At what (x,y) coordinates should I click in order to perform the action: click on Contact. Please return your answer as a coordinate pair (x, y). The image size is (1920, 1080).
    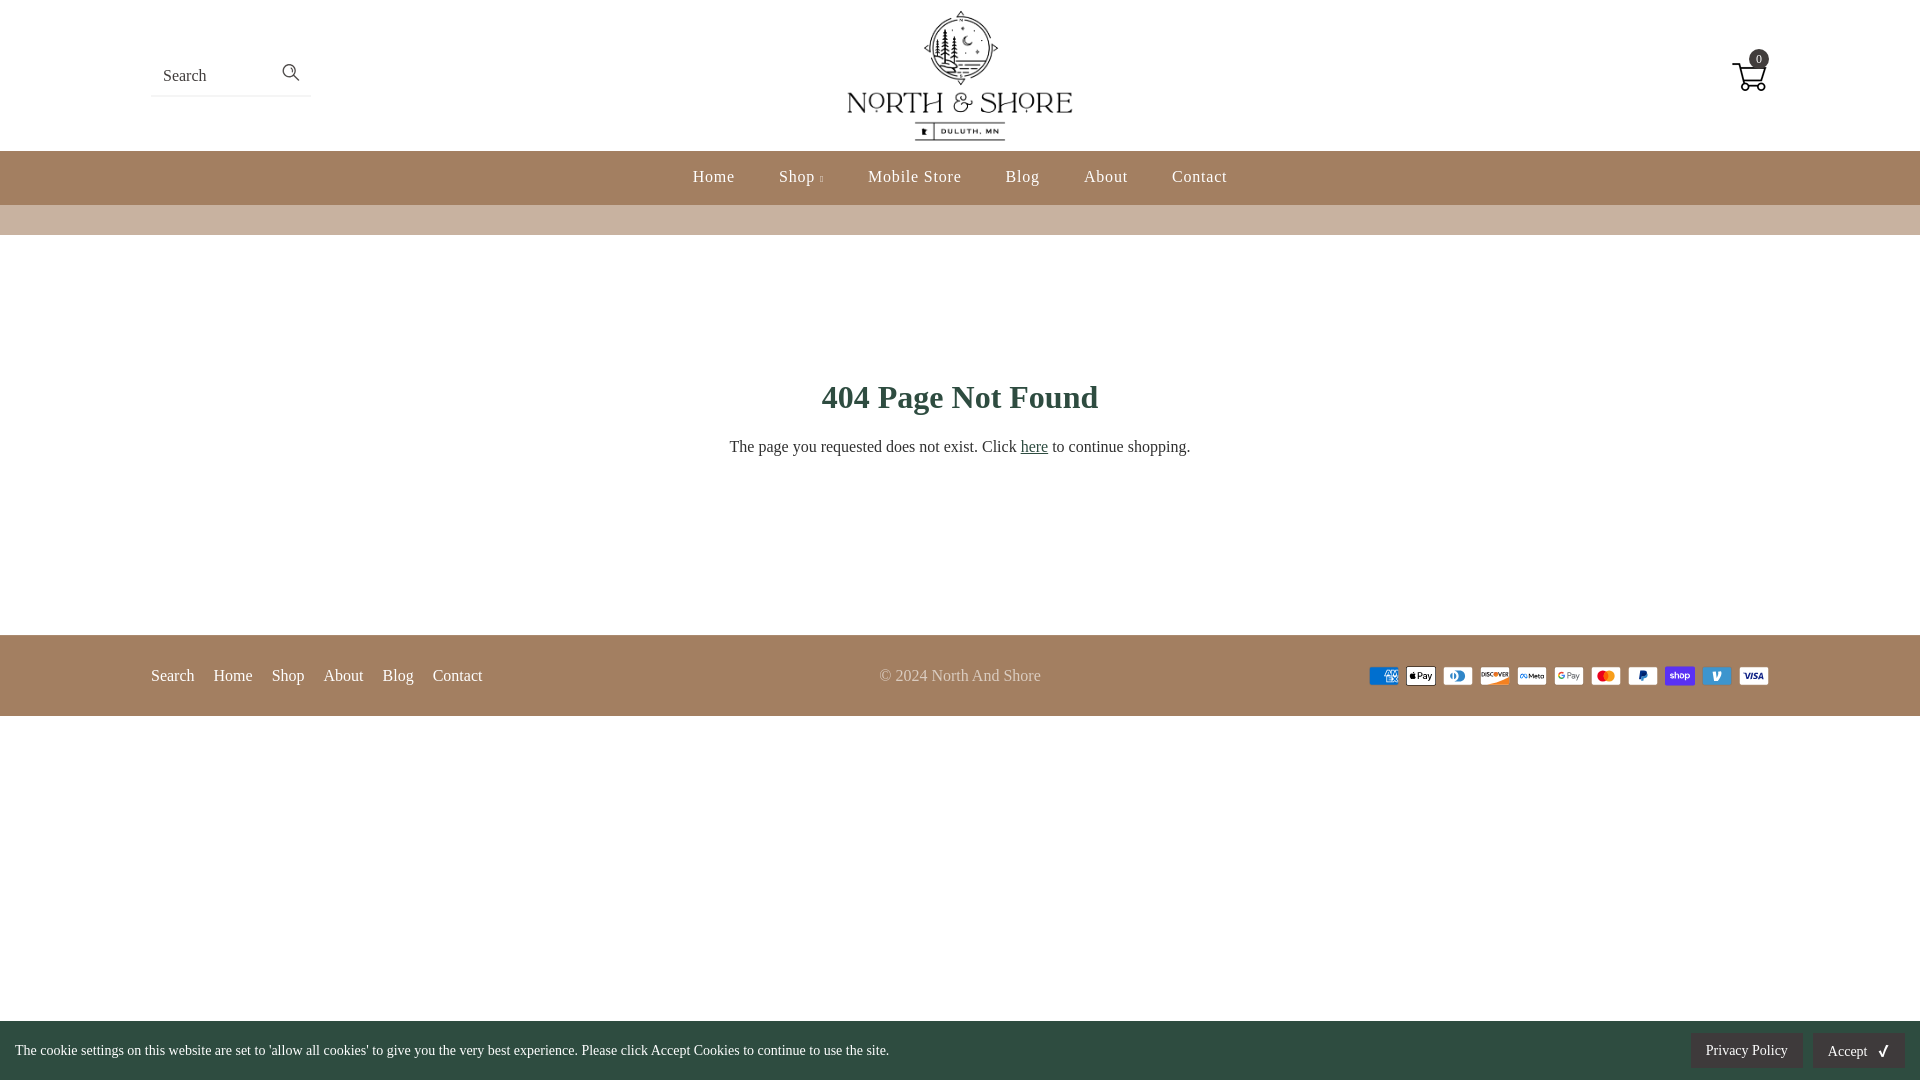
    Looking at the image, I should click on (1198, 177).